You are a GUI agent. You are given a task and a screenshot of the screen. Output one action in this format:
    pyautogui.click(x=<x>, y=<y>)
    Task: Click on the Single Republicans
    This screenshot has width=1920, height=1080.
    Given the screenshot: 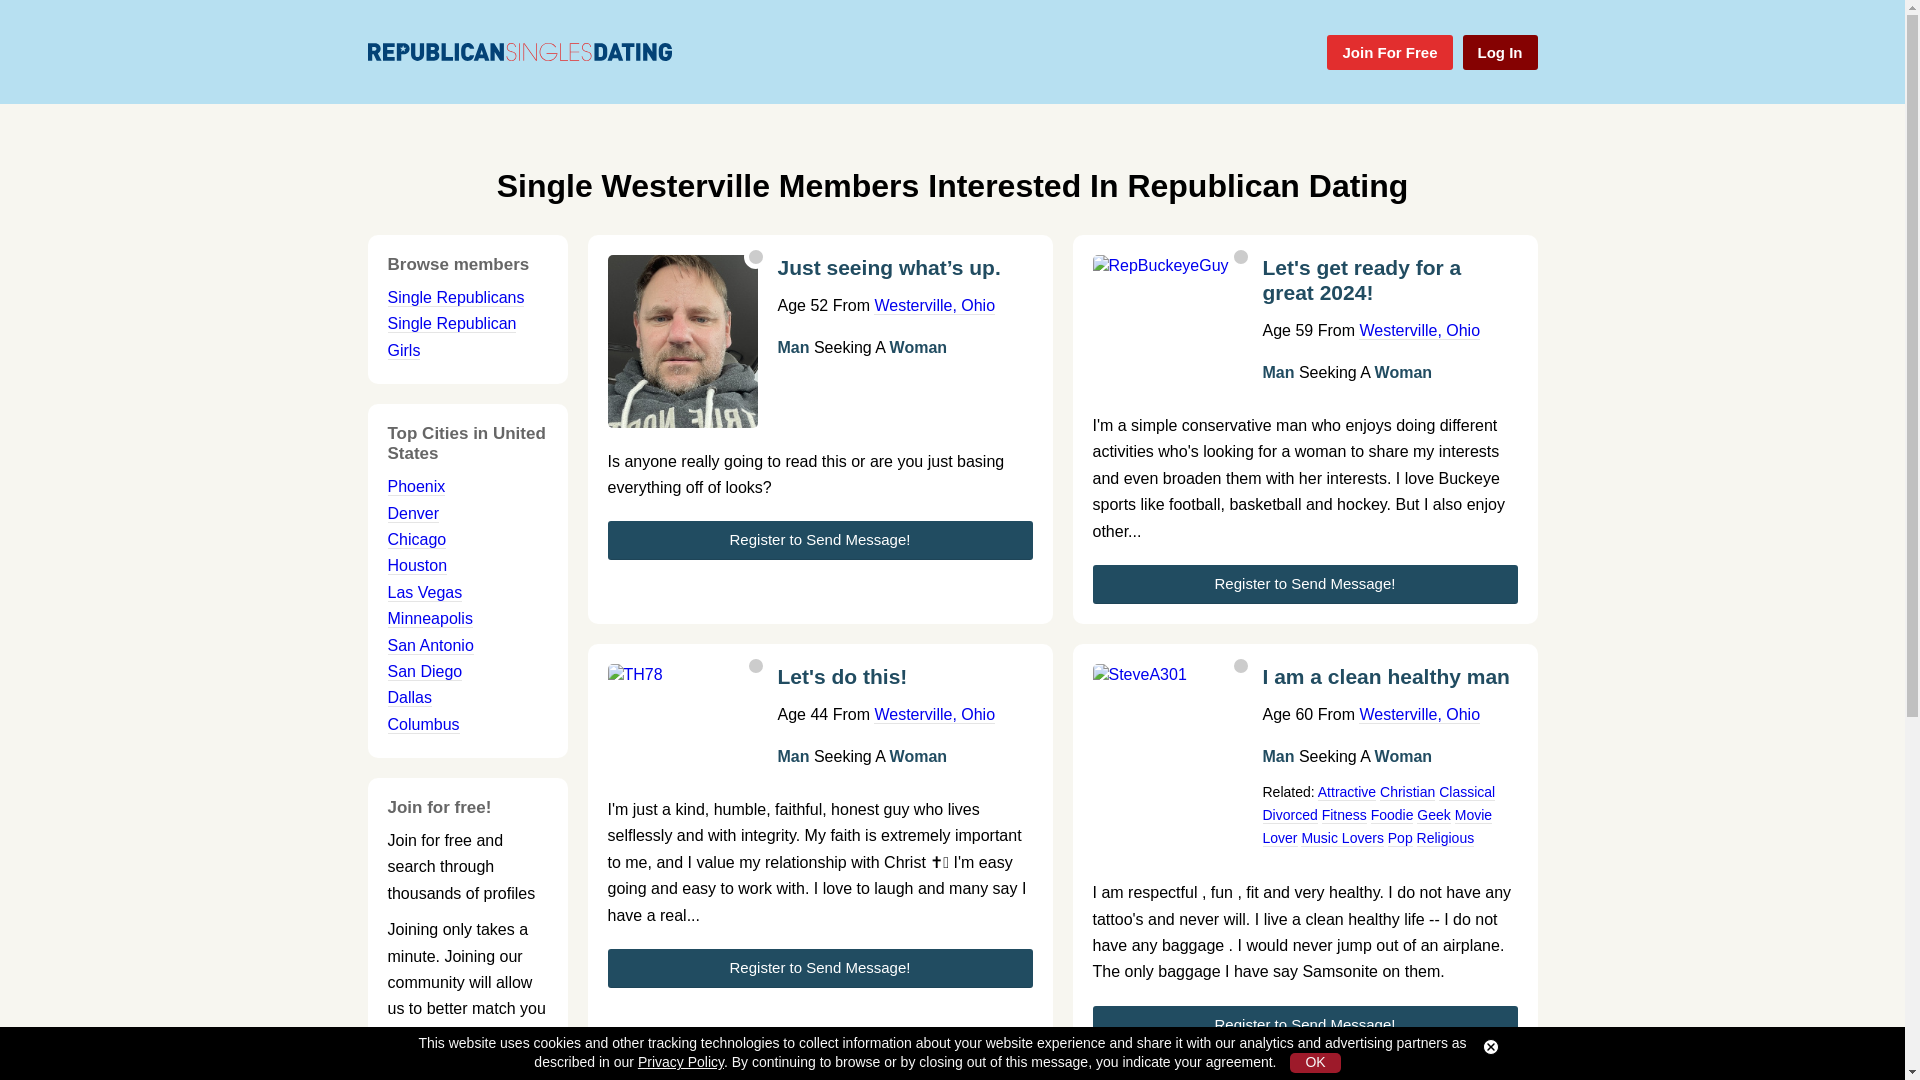 What is the action you would take?
    pyautogui.click(x=456, y=298)
    